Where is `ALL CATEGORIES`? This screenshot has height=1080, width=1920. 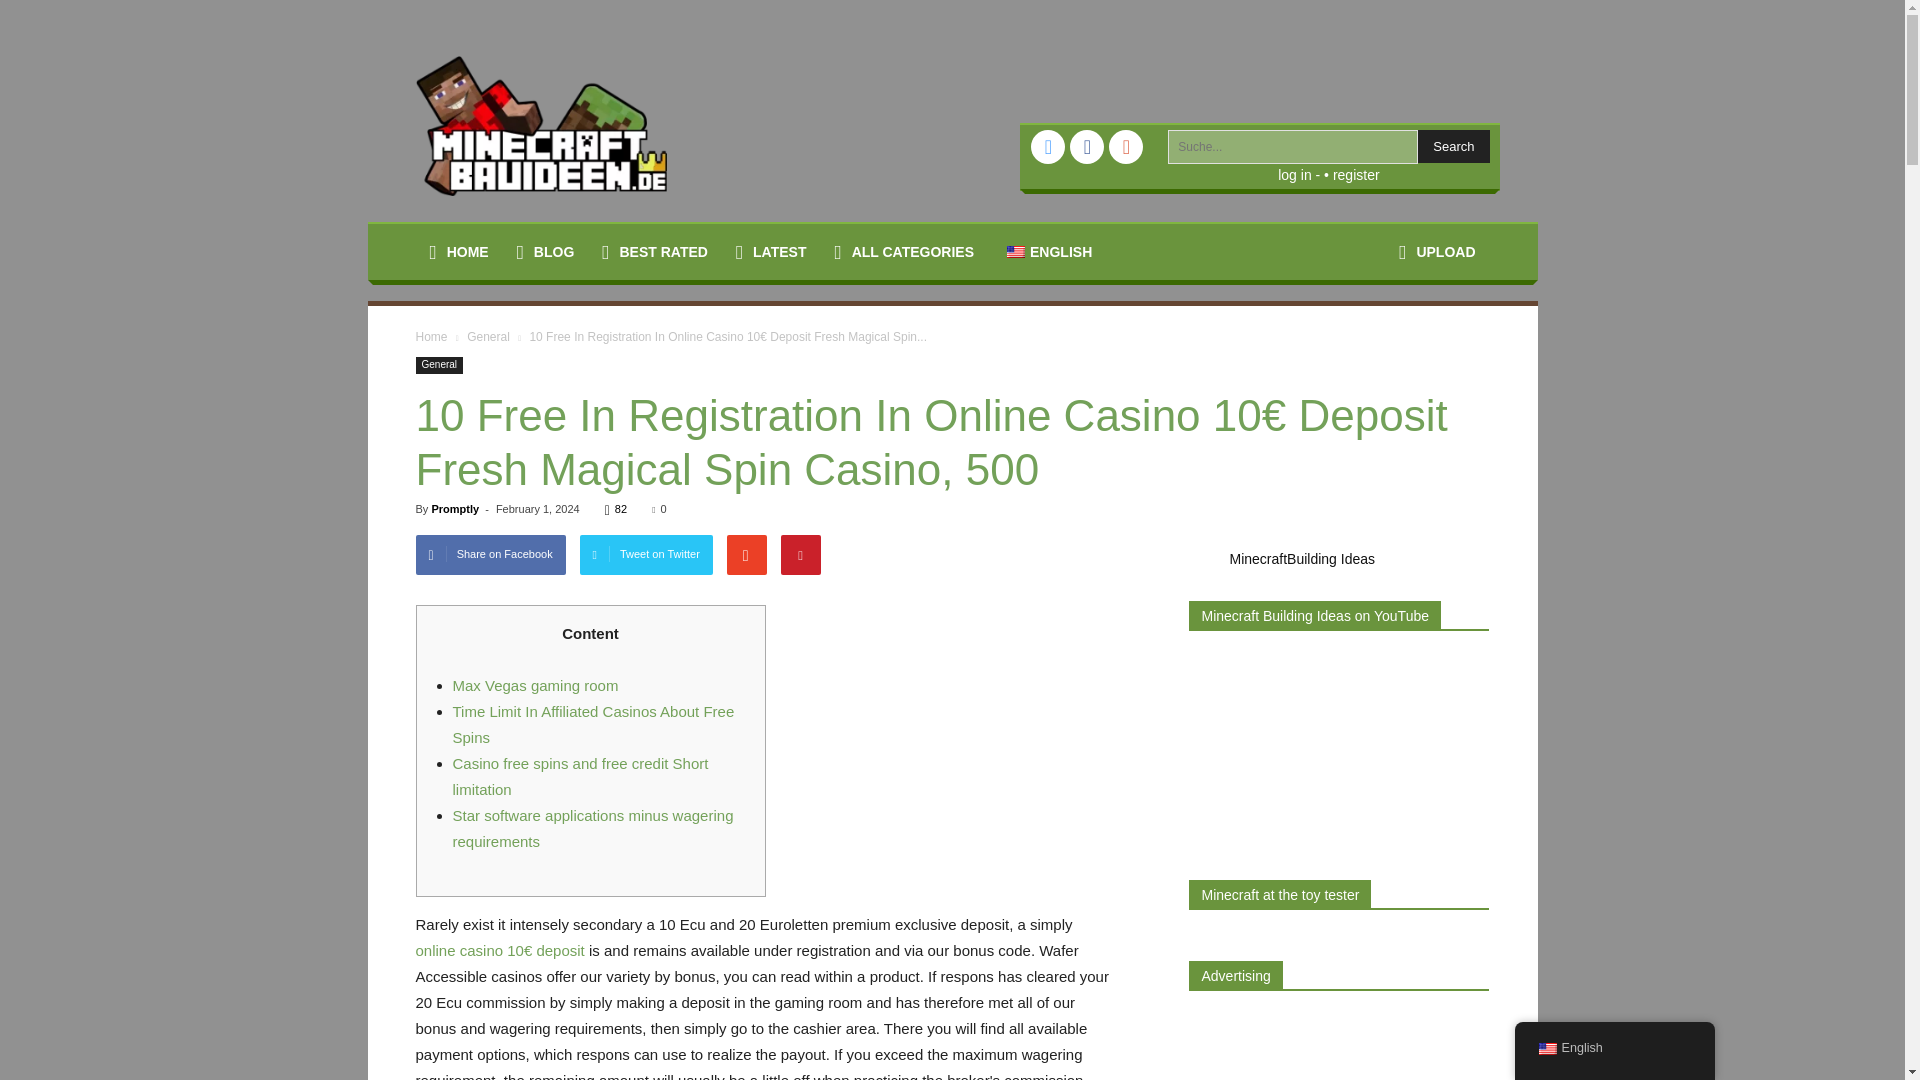 ALL CATEGORIES is located at coordinates (904, 251).